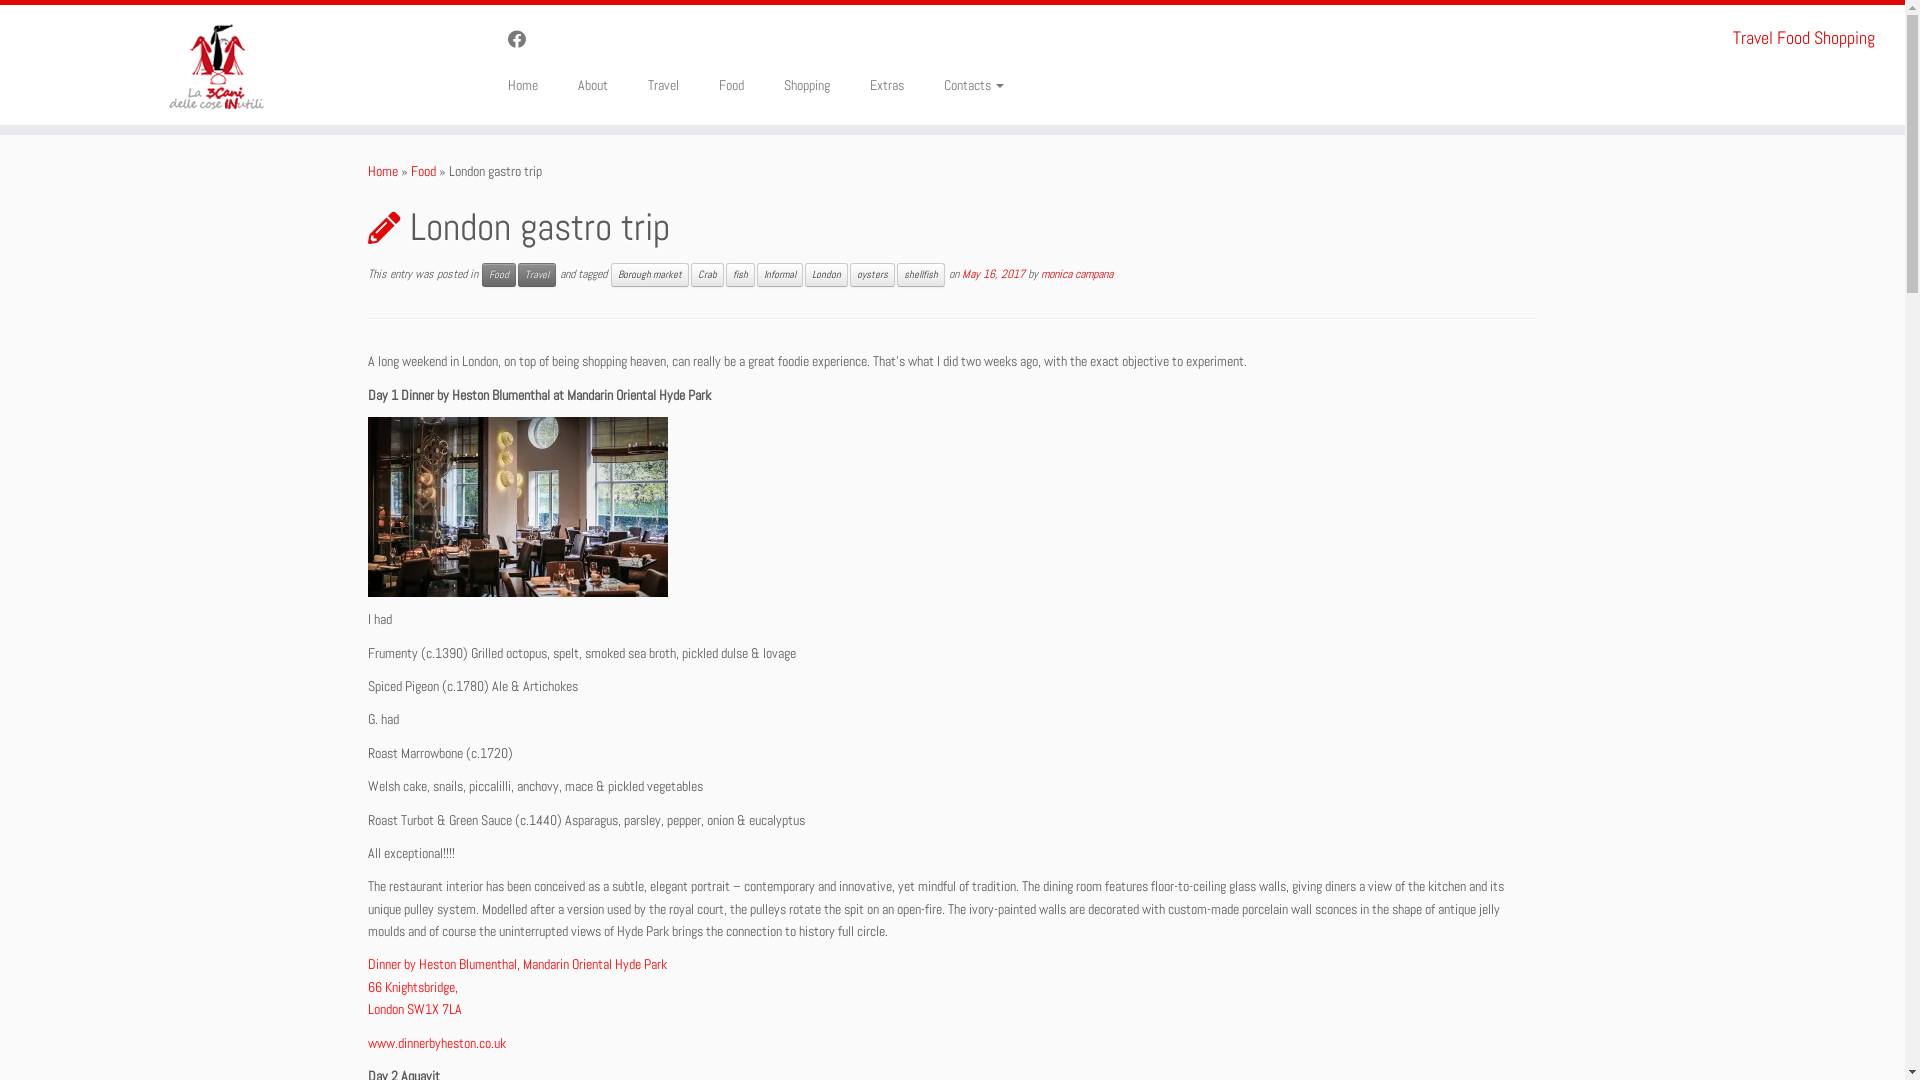 Image resolution: width=1920 pixels, height=1080 pixels. Describe the element at coordinates (593, 85) in the screenshot. I see `About` at that location.